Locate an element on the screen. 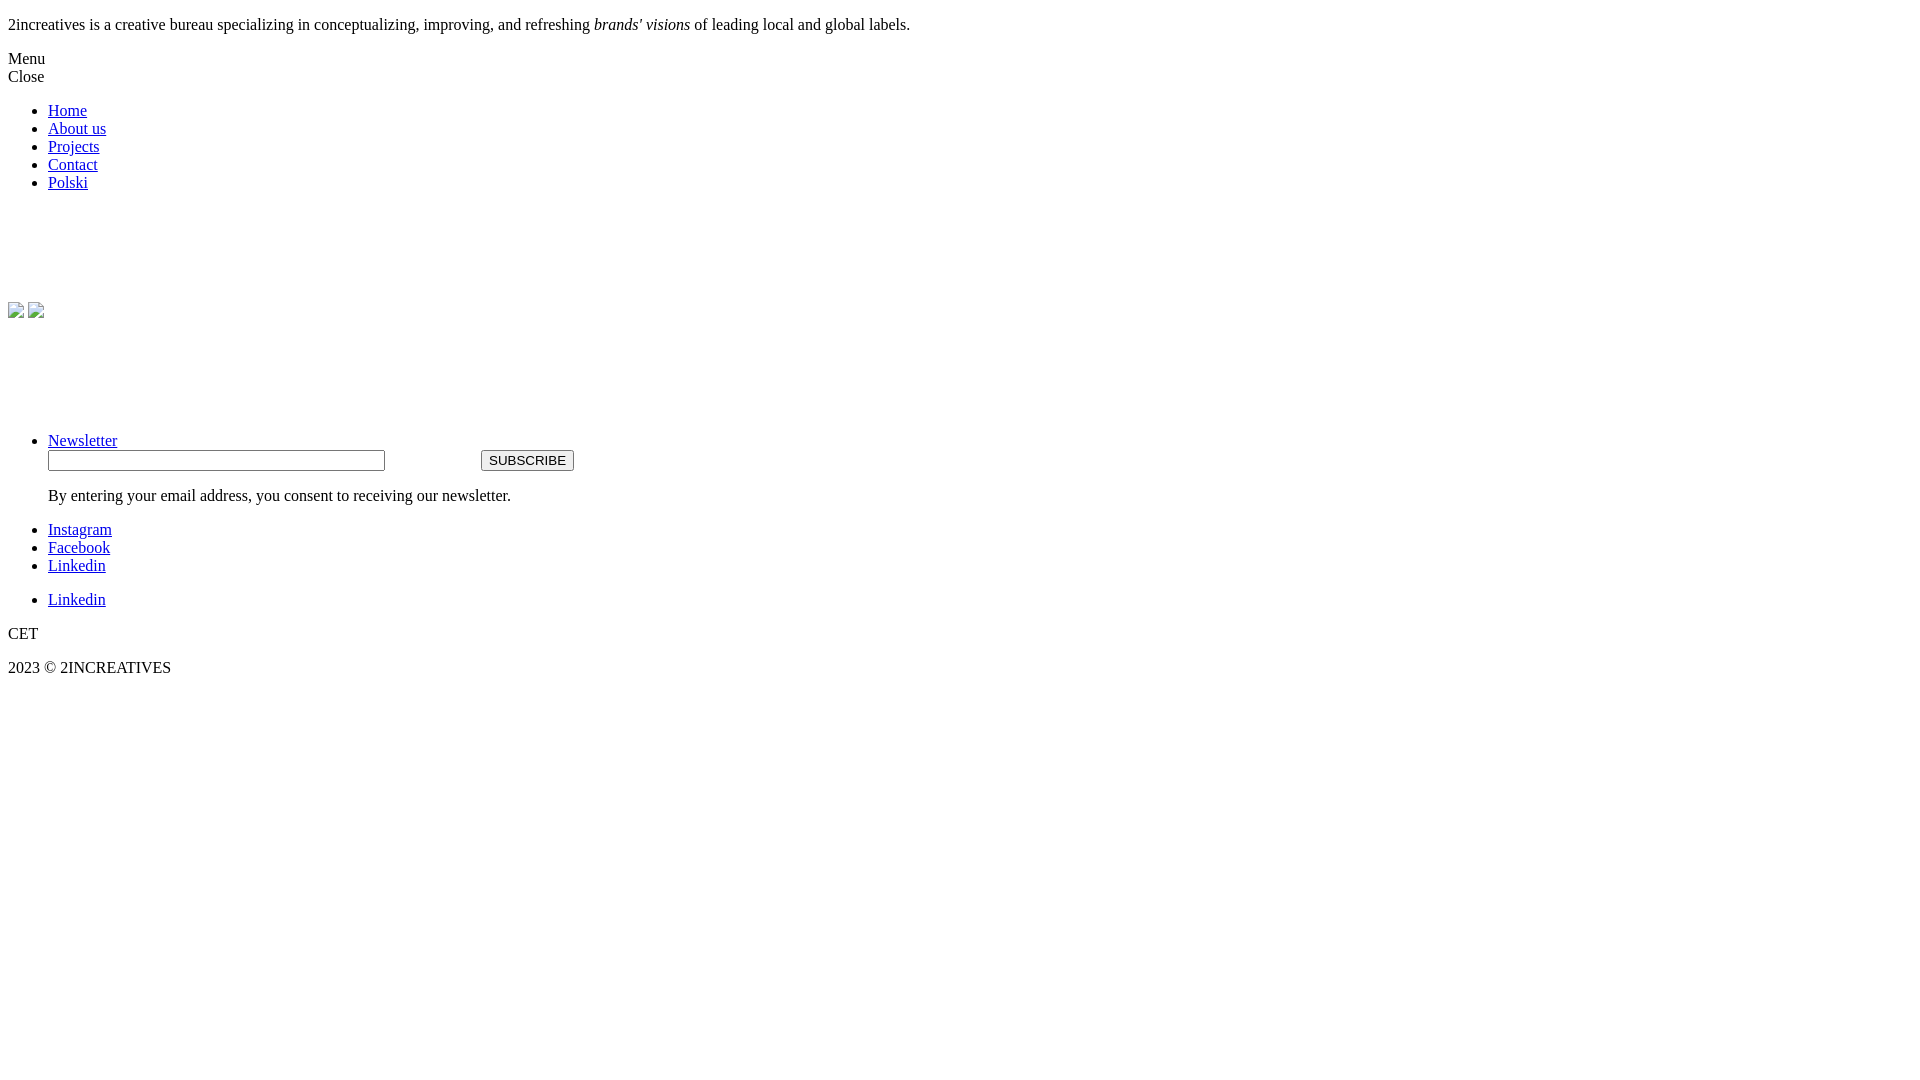 This screenshot has height=1080, width=1920. Linkedin is located at coordinates (77, 566).